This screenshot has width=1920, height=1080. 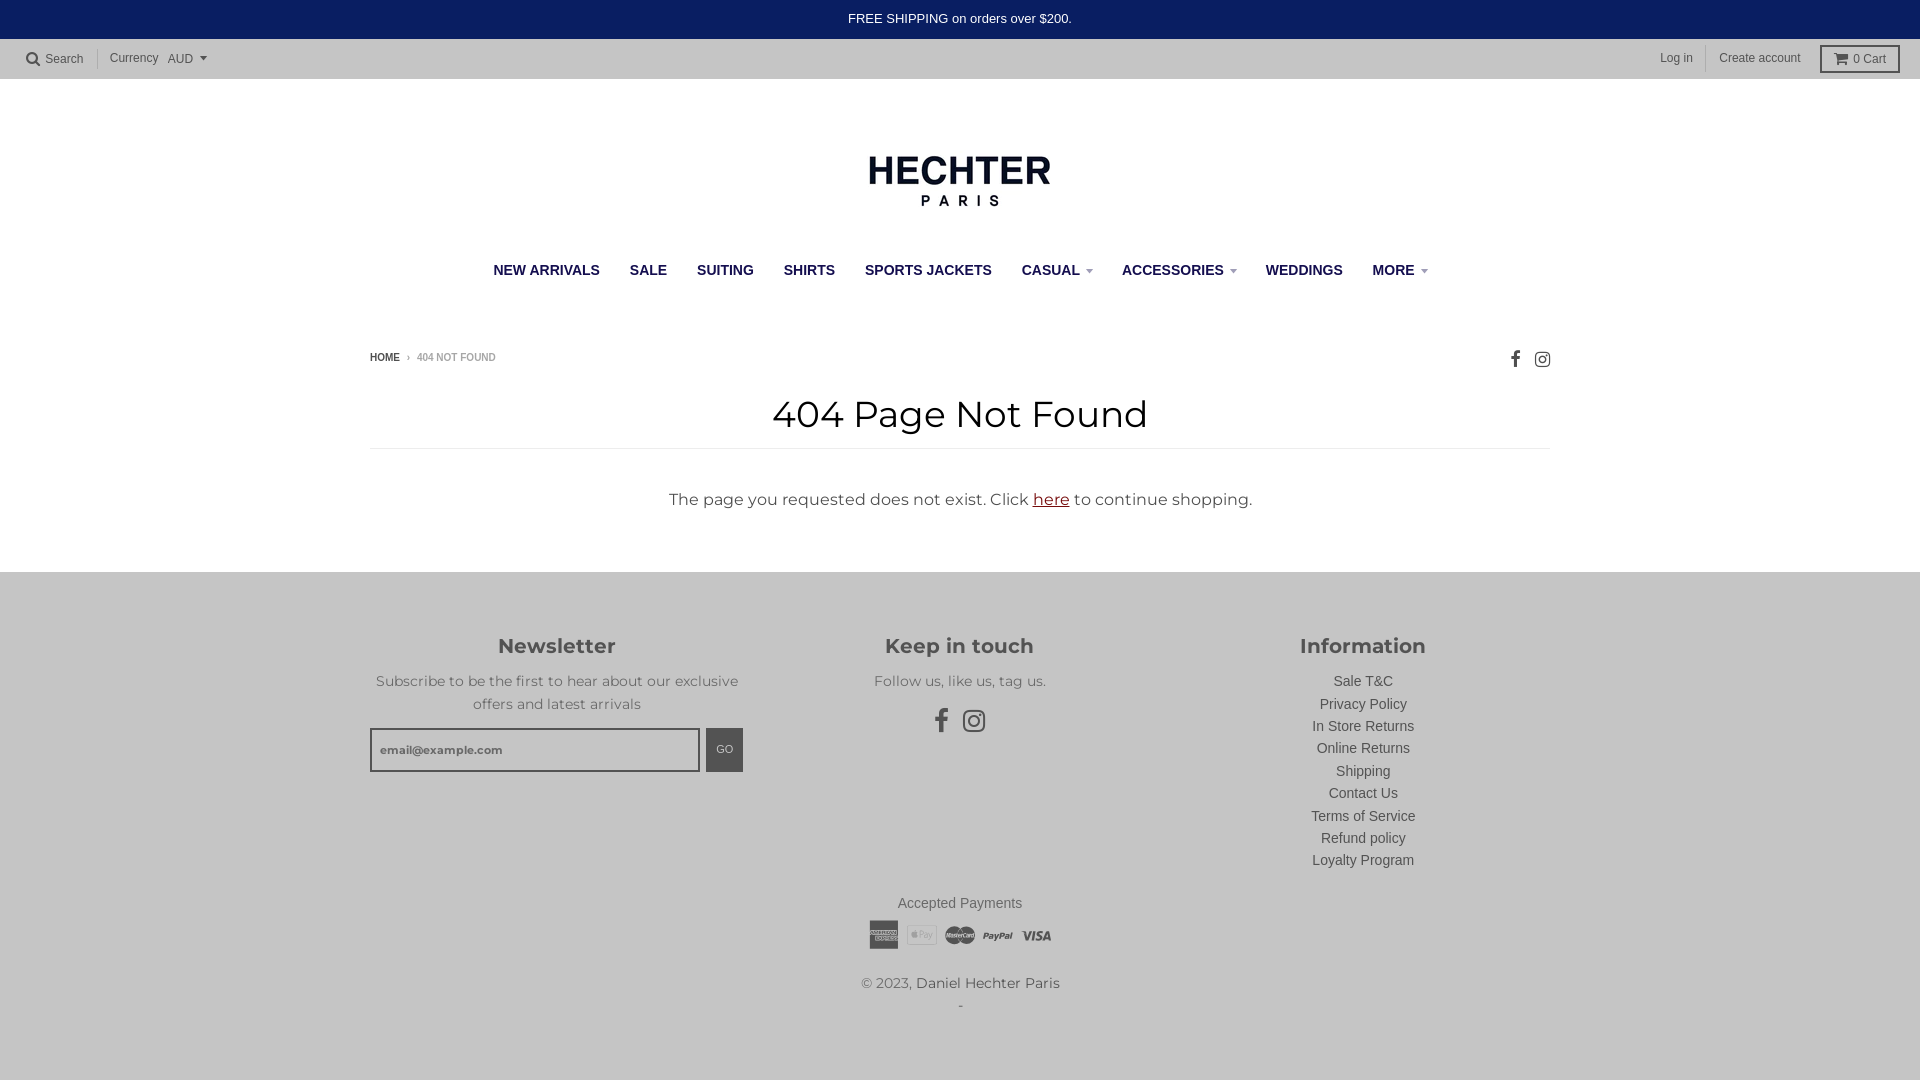 What do you see at coordinates (988, 983) in the screenshot?
I see `Daniel Hechter Paris` at bounding box center [988, 983].